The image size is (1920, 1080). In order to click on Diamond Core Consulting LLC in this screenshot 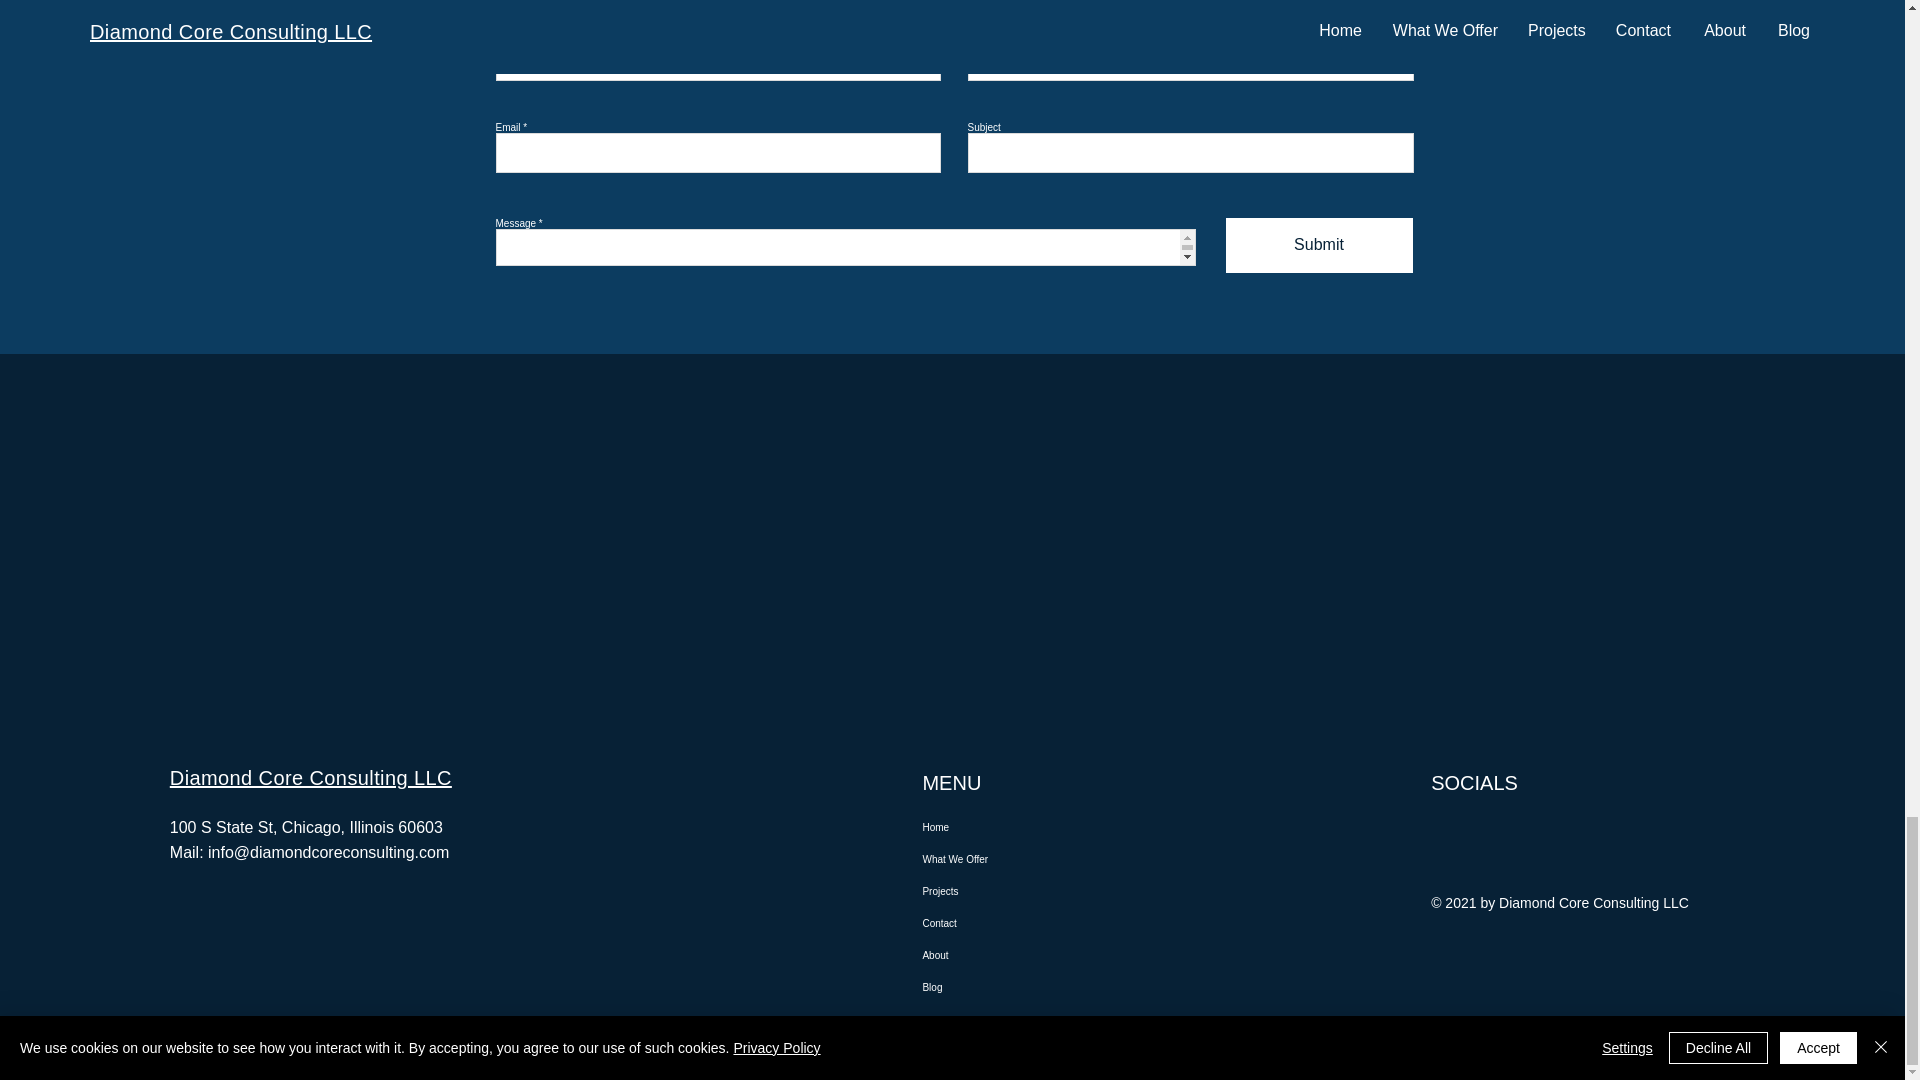, I will do `click(310, 778)`.